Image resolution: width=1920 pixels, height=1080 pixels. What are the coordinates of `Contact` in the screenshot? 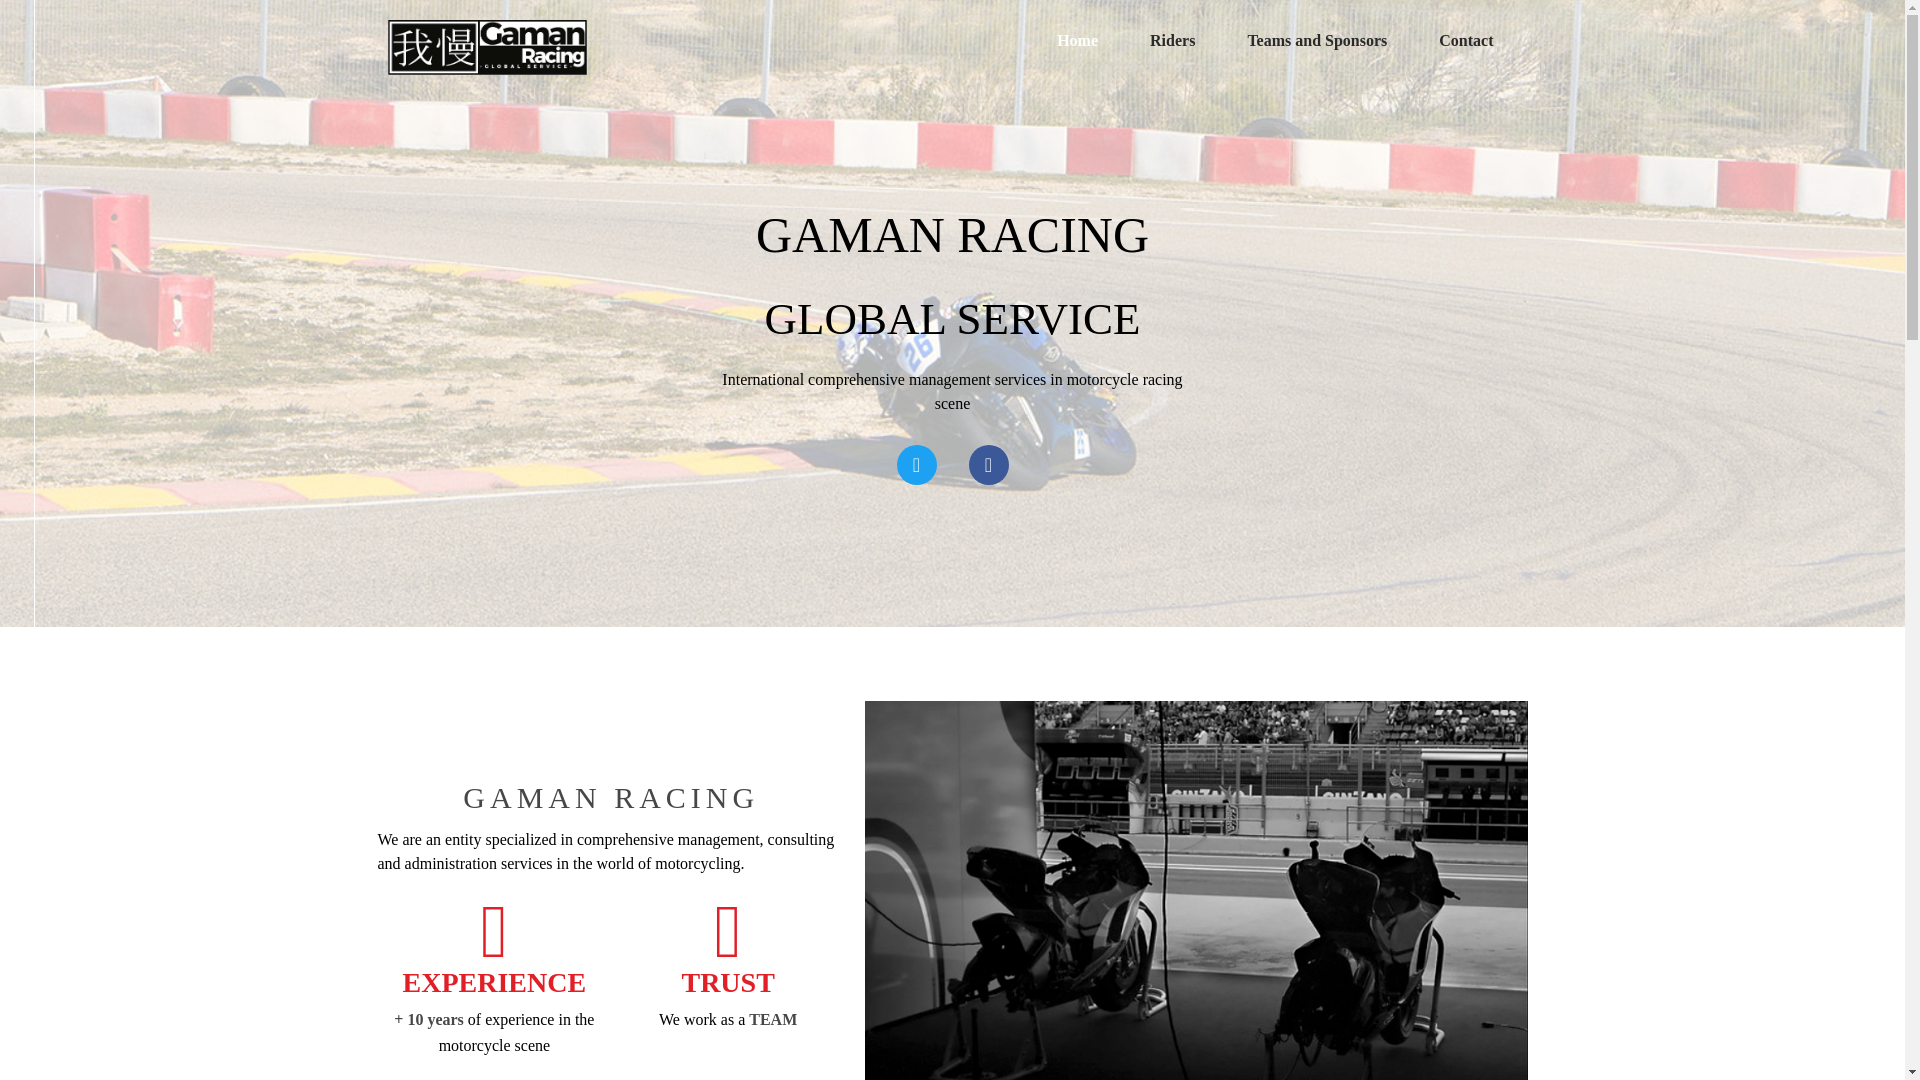 It's located at (1466, 40).